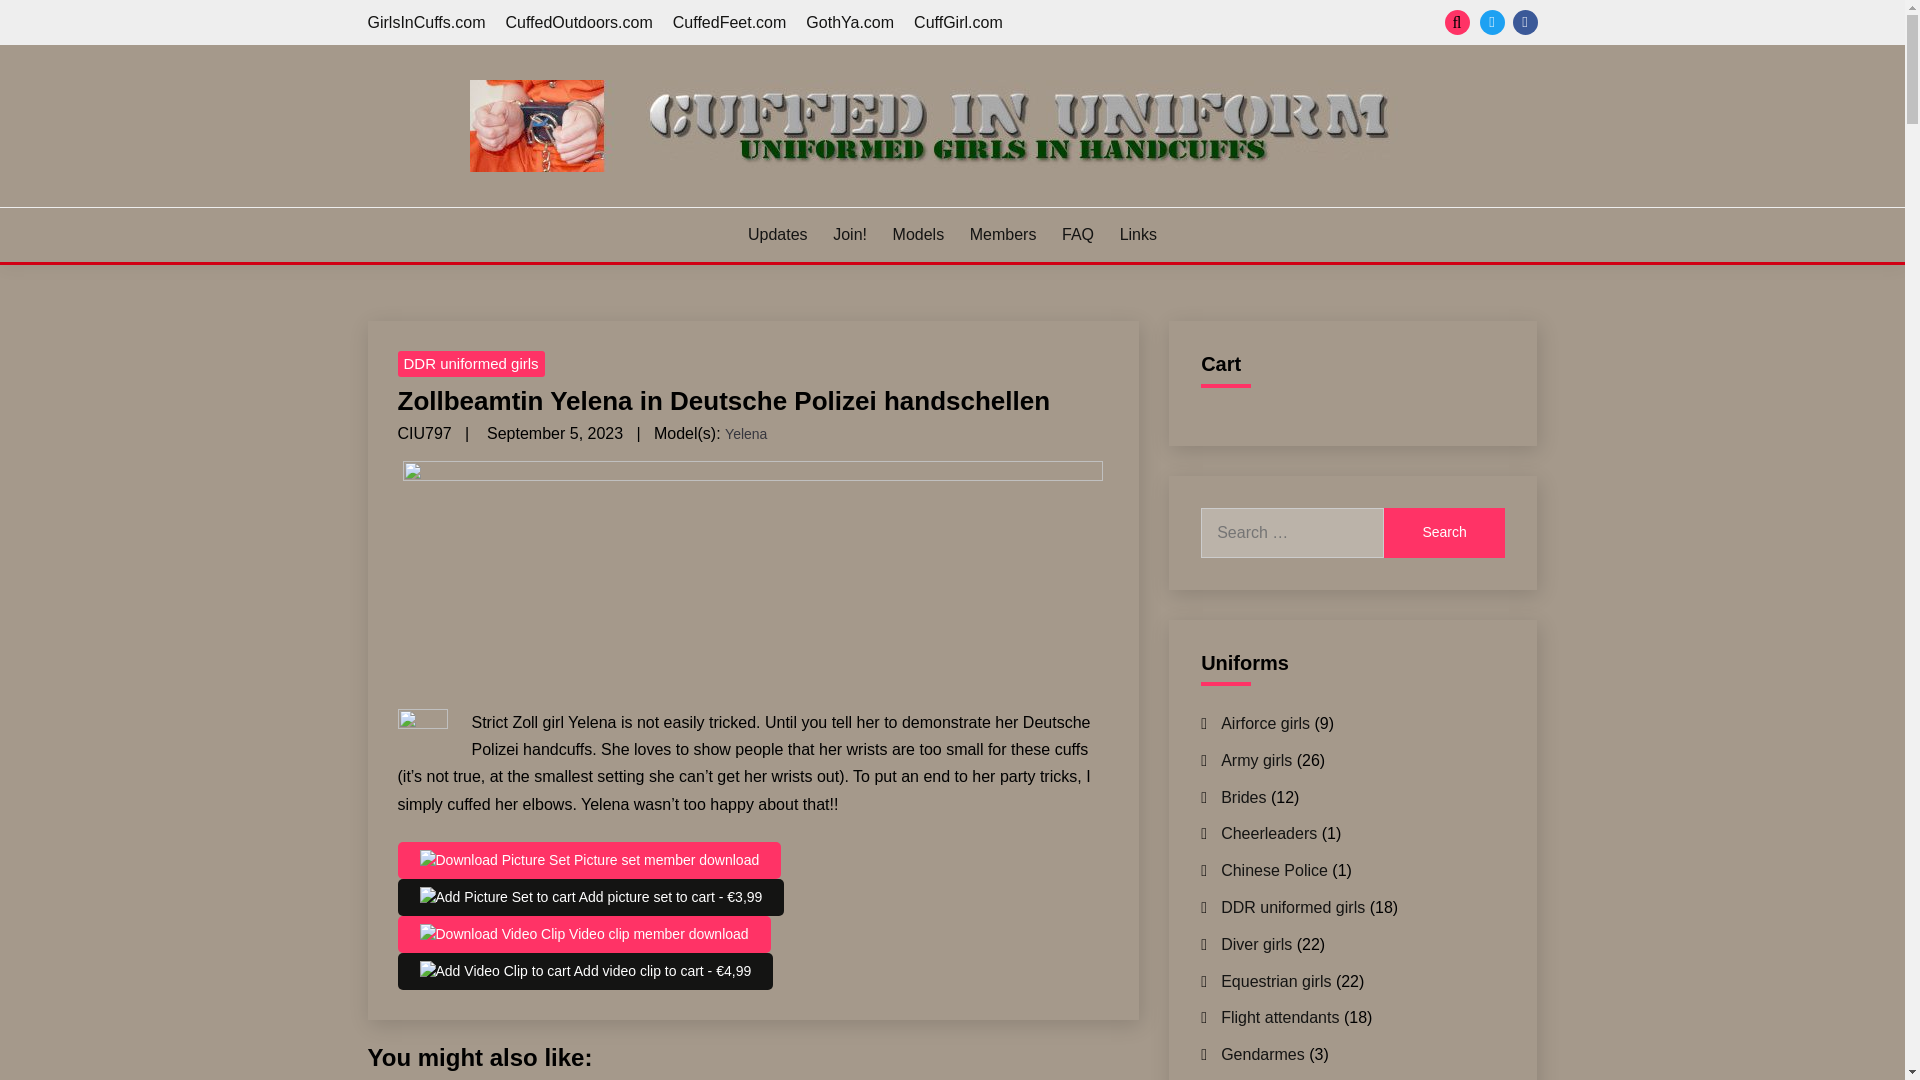 The height and width of the screenshot is (1080, 1920). I want to click on CuffGirl.com, so click(958, 22).